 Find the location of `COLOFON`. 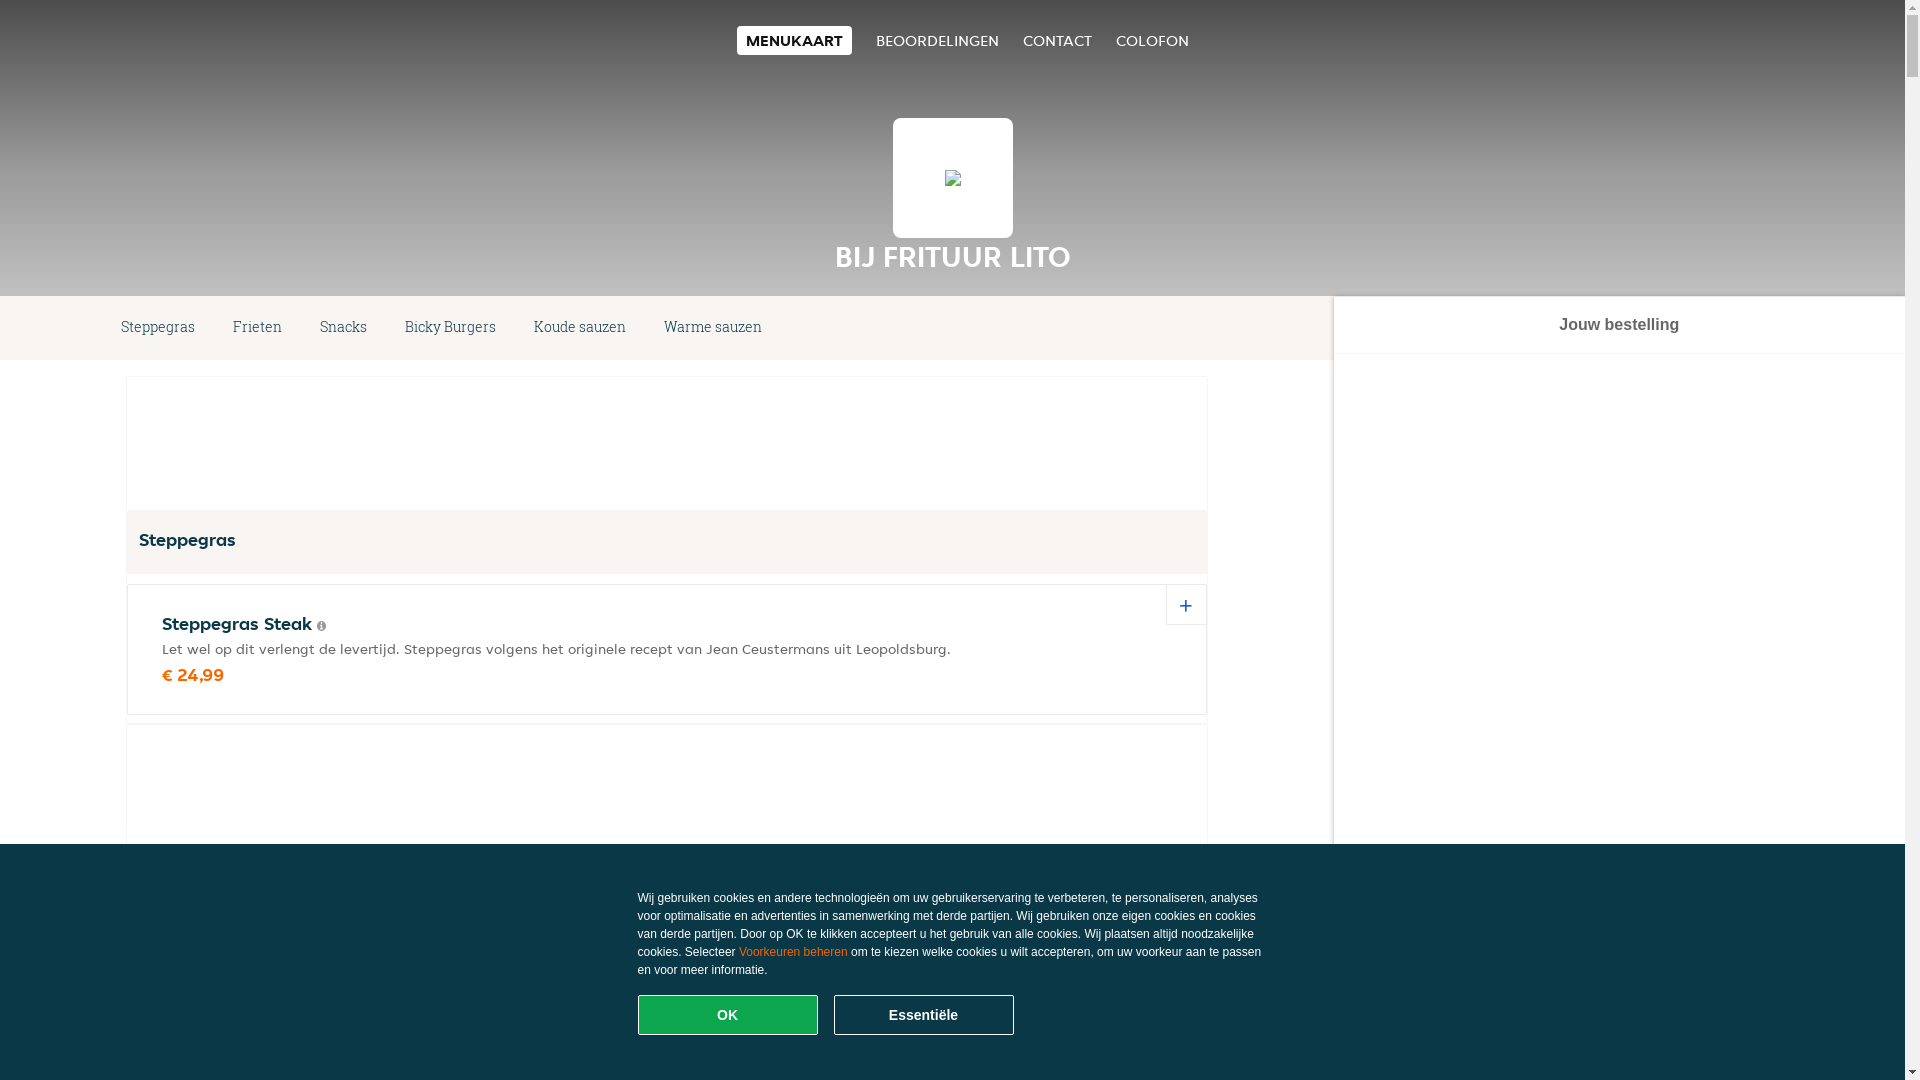

COLOFON is located at coordinates (1152, 40).